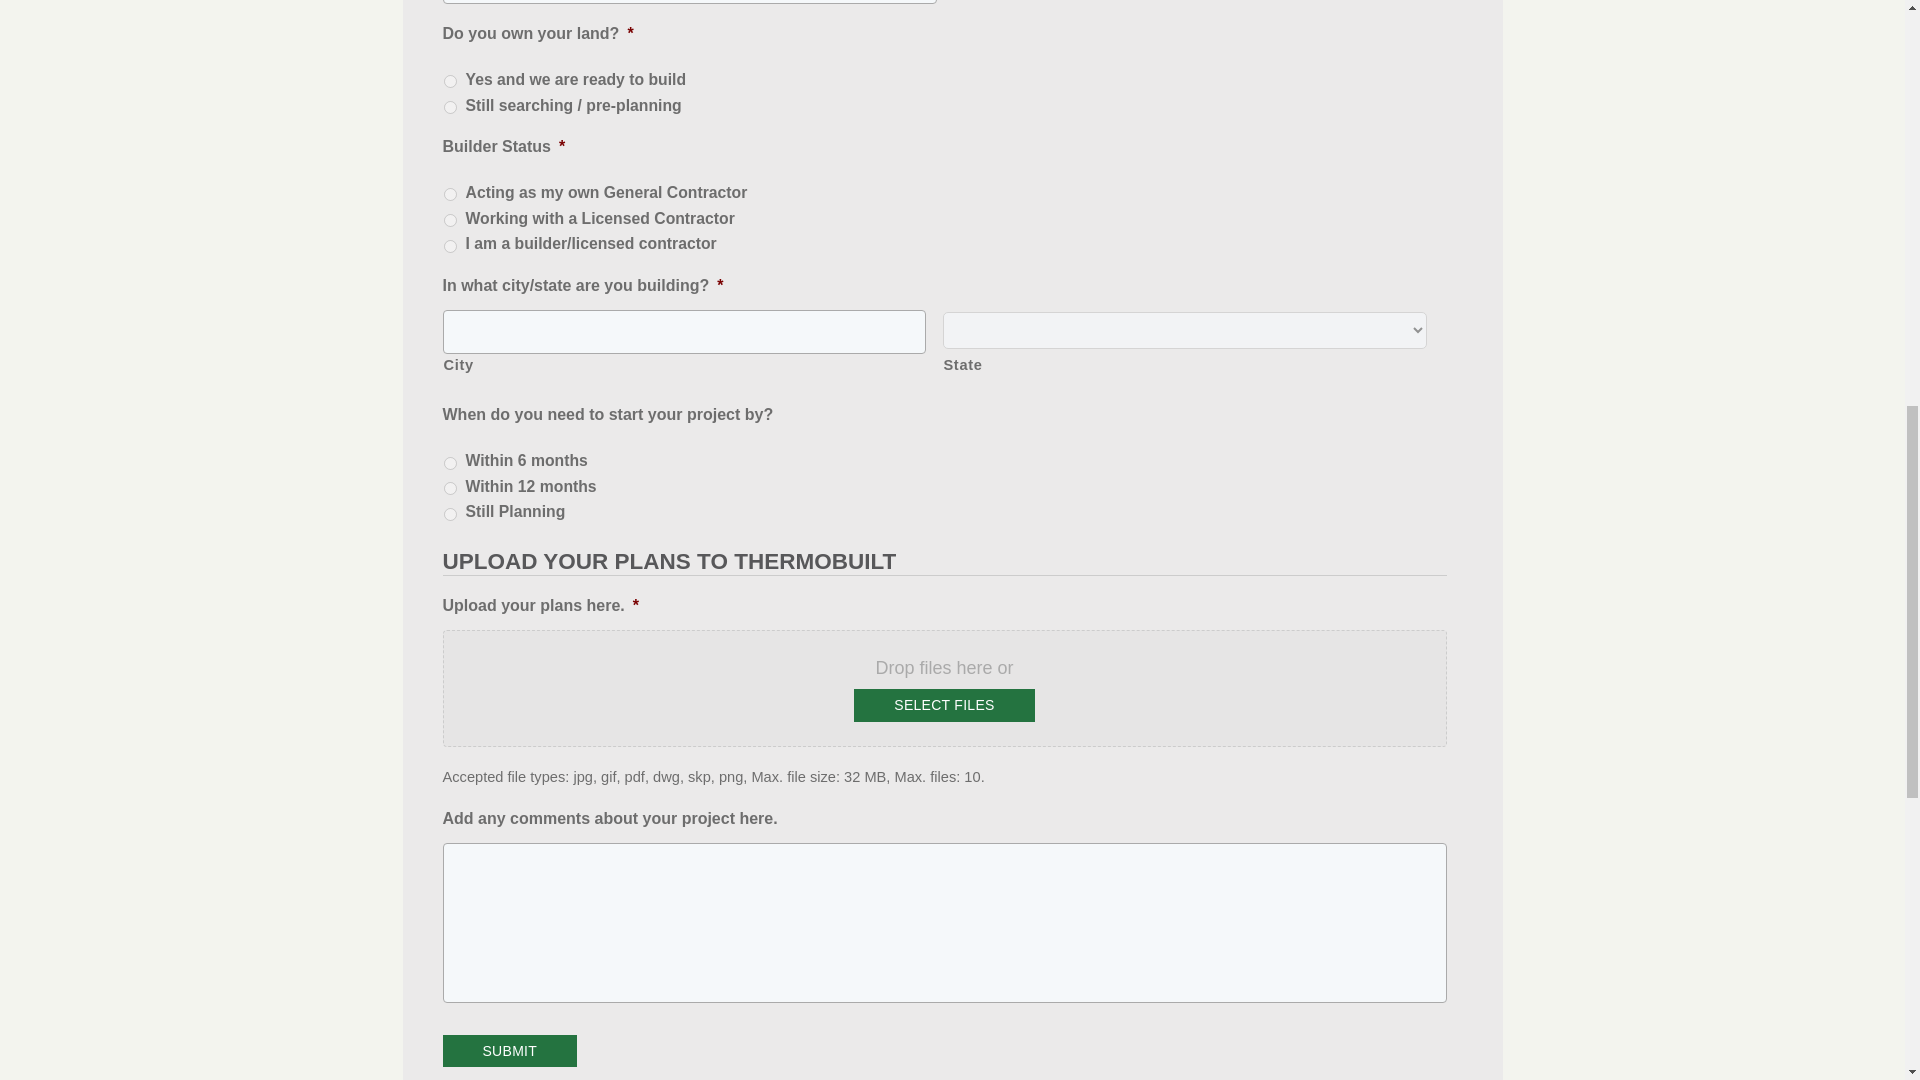  I want to click on Within 6 months, so click(450, 462).